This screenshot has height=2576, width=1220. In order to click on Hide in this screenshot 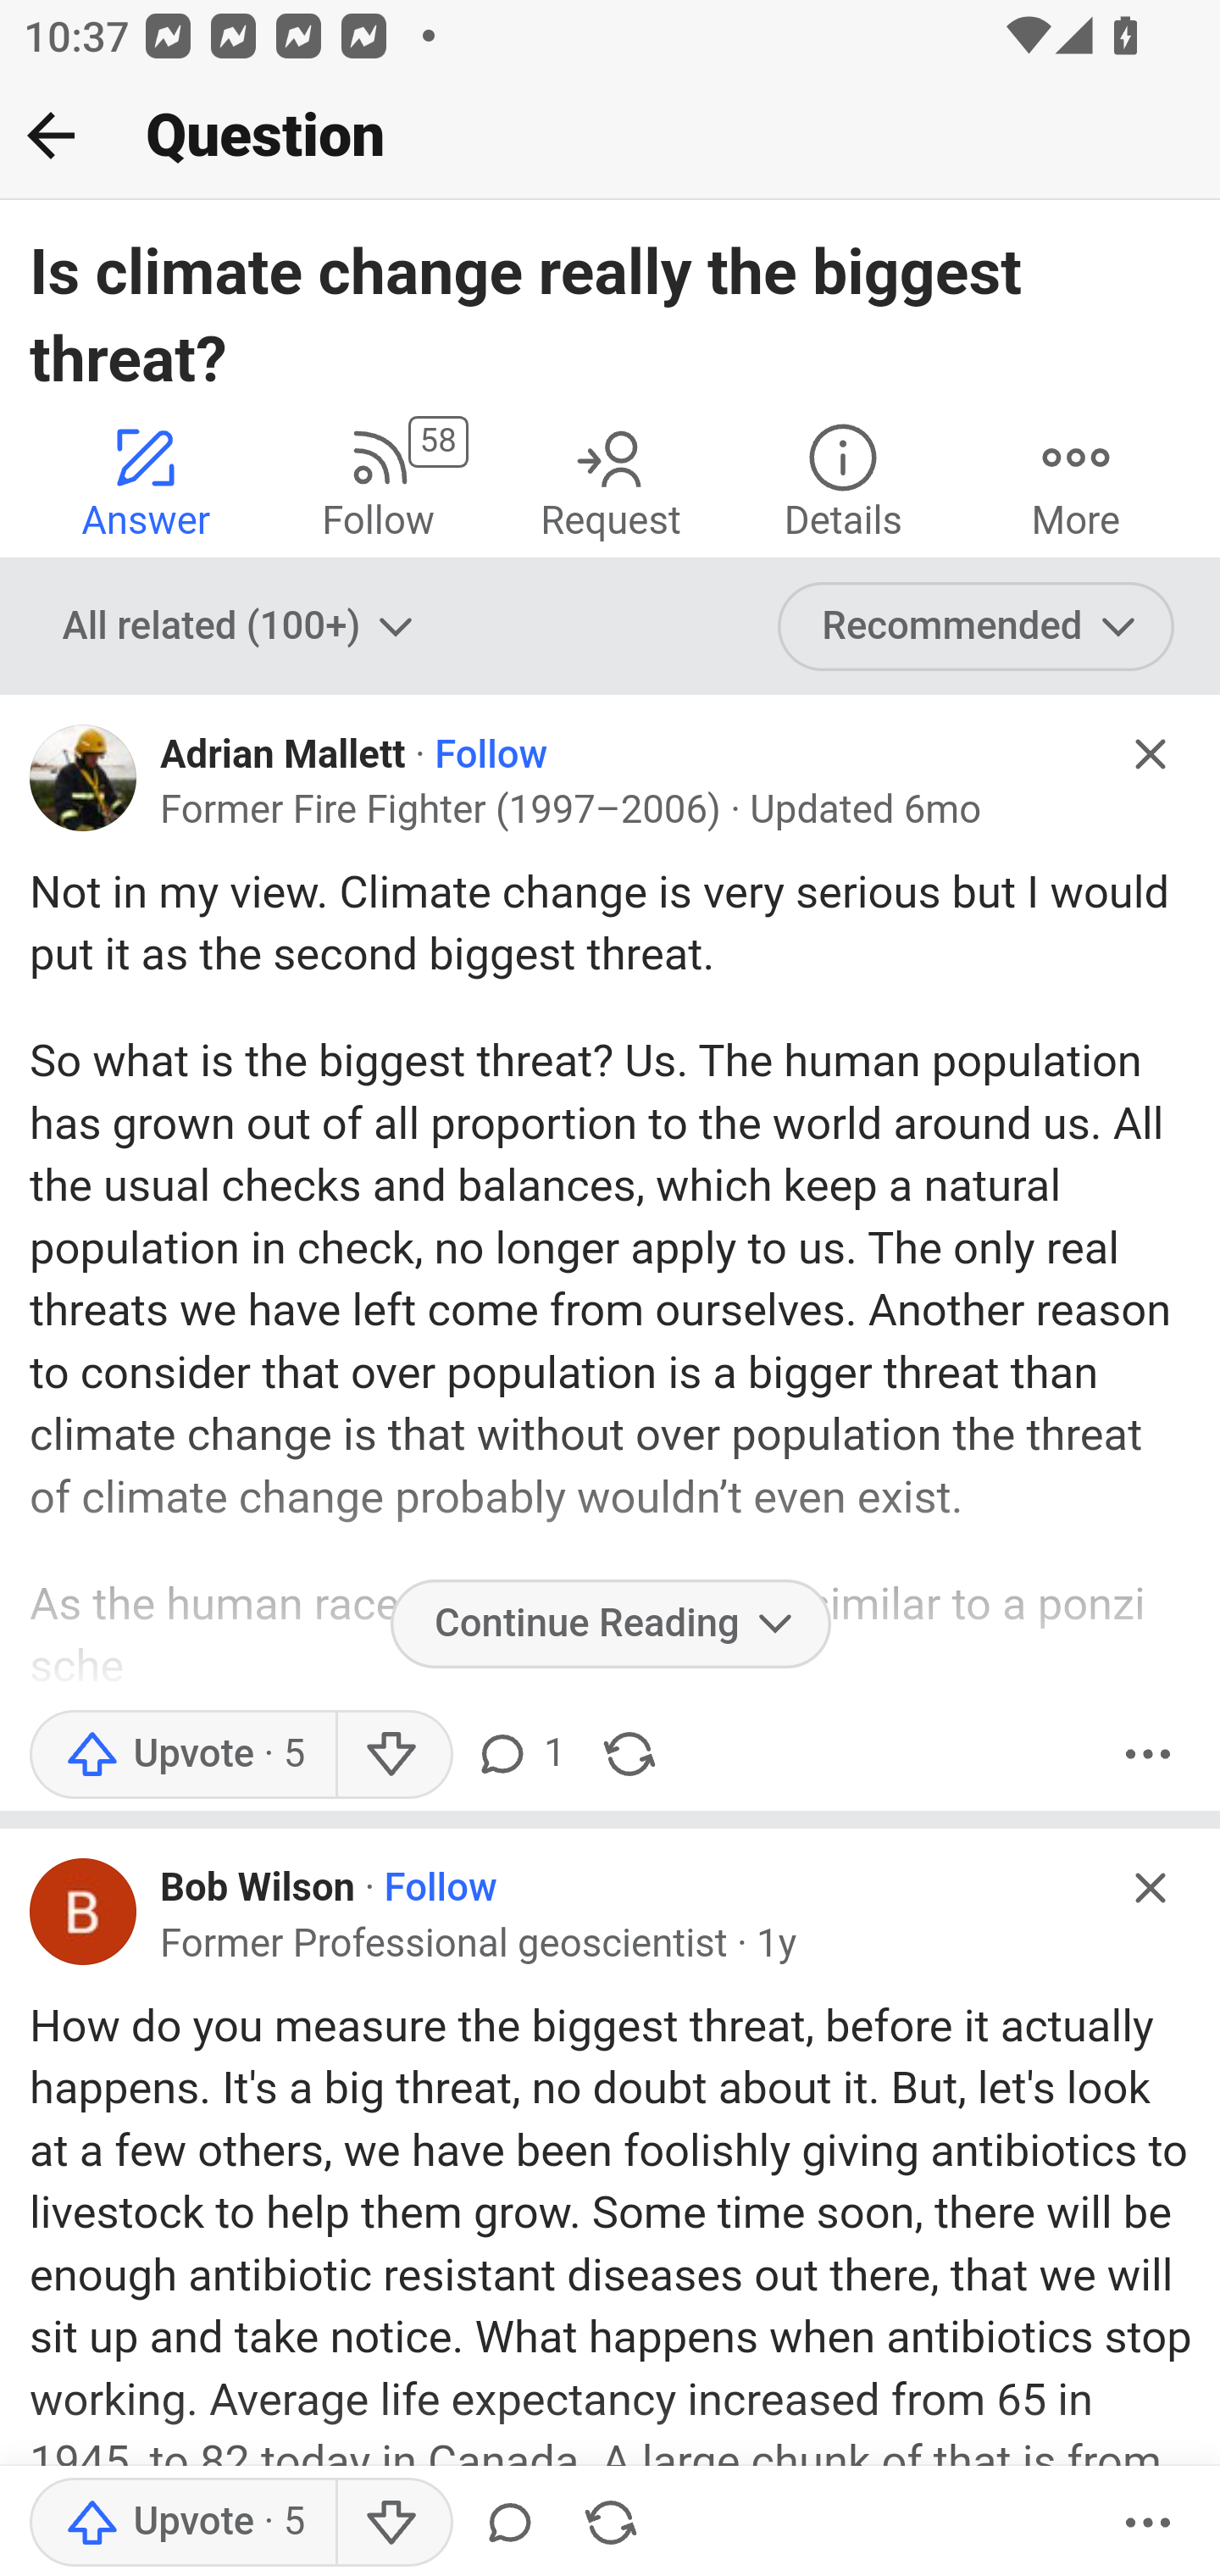, I will do `click(1151, 754)`.